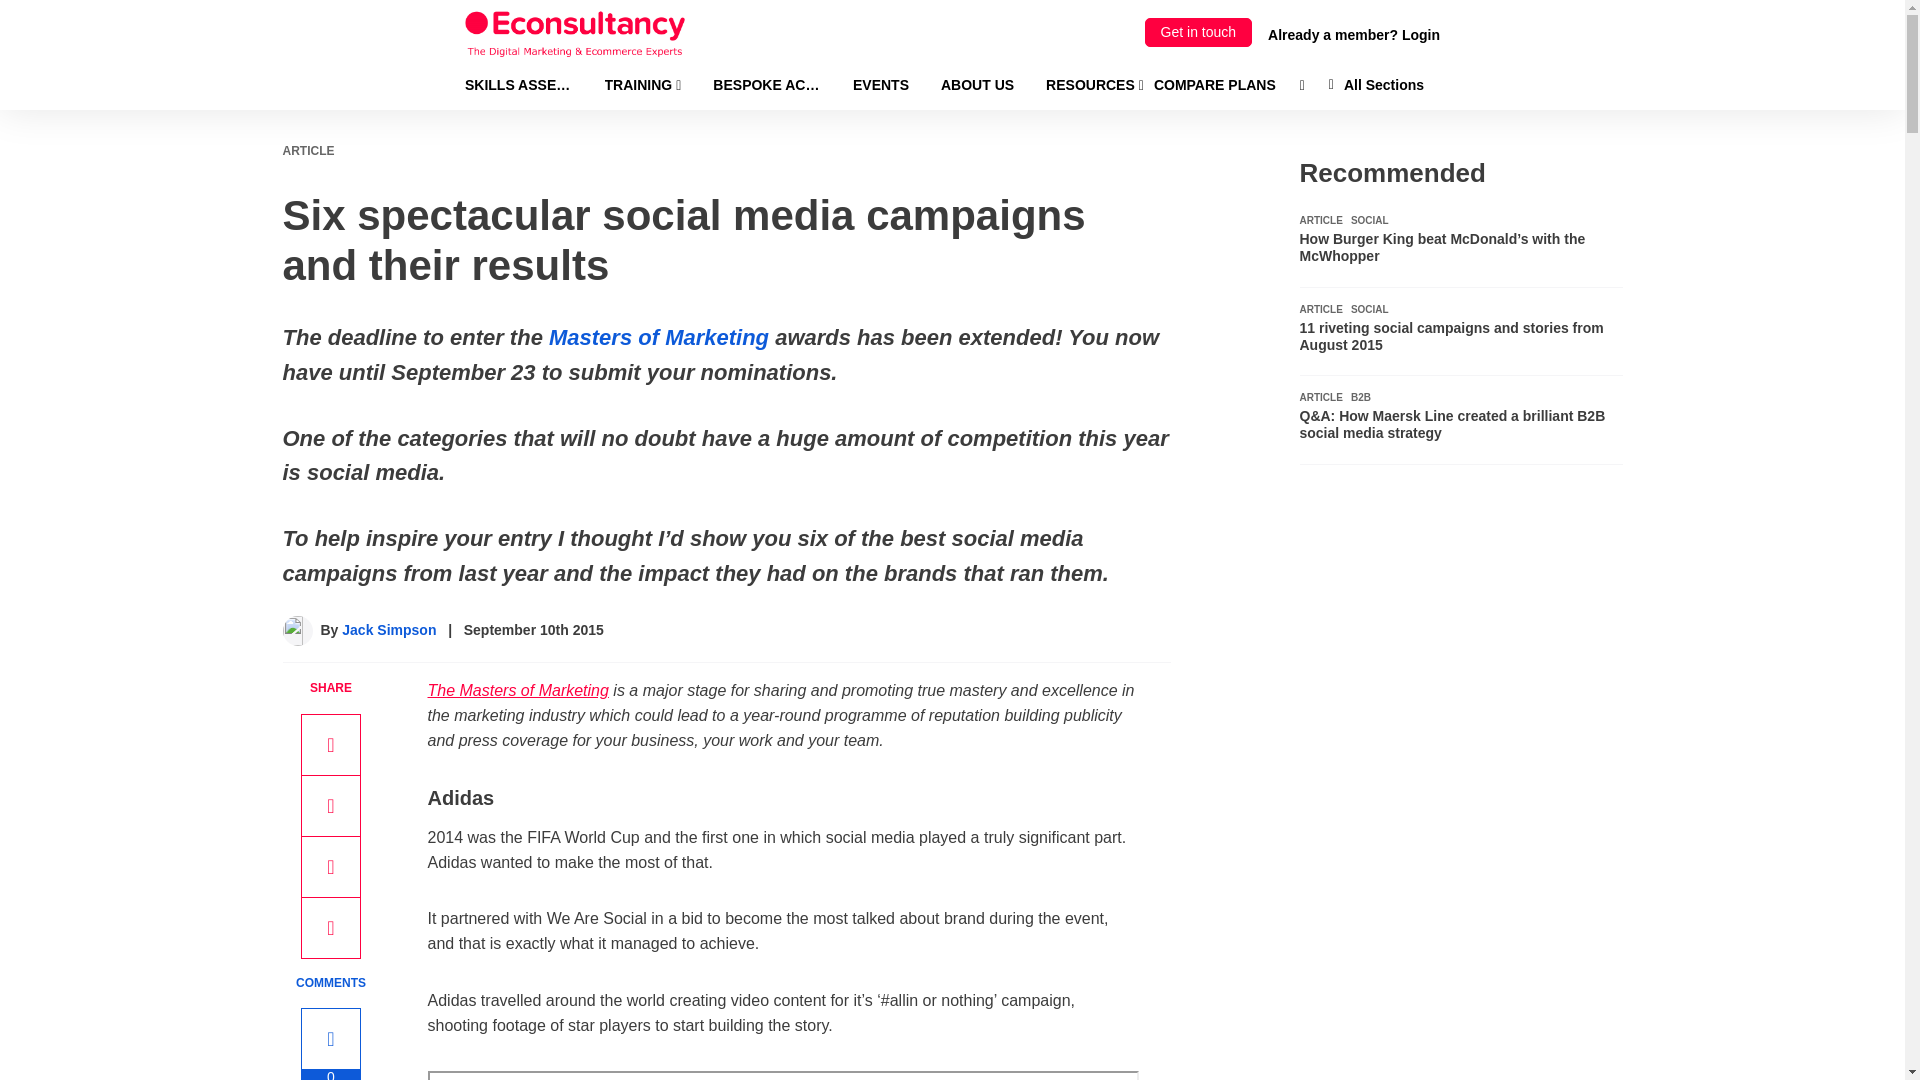  What do you see at coordinates (1376, 84) in the screenshot?
I see `All Sections` at bounding box center [1376, 84].